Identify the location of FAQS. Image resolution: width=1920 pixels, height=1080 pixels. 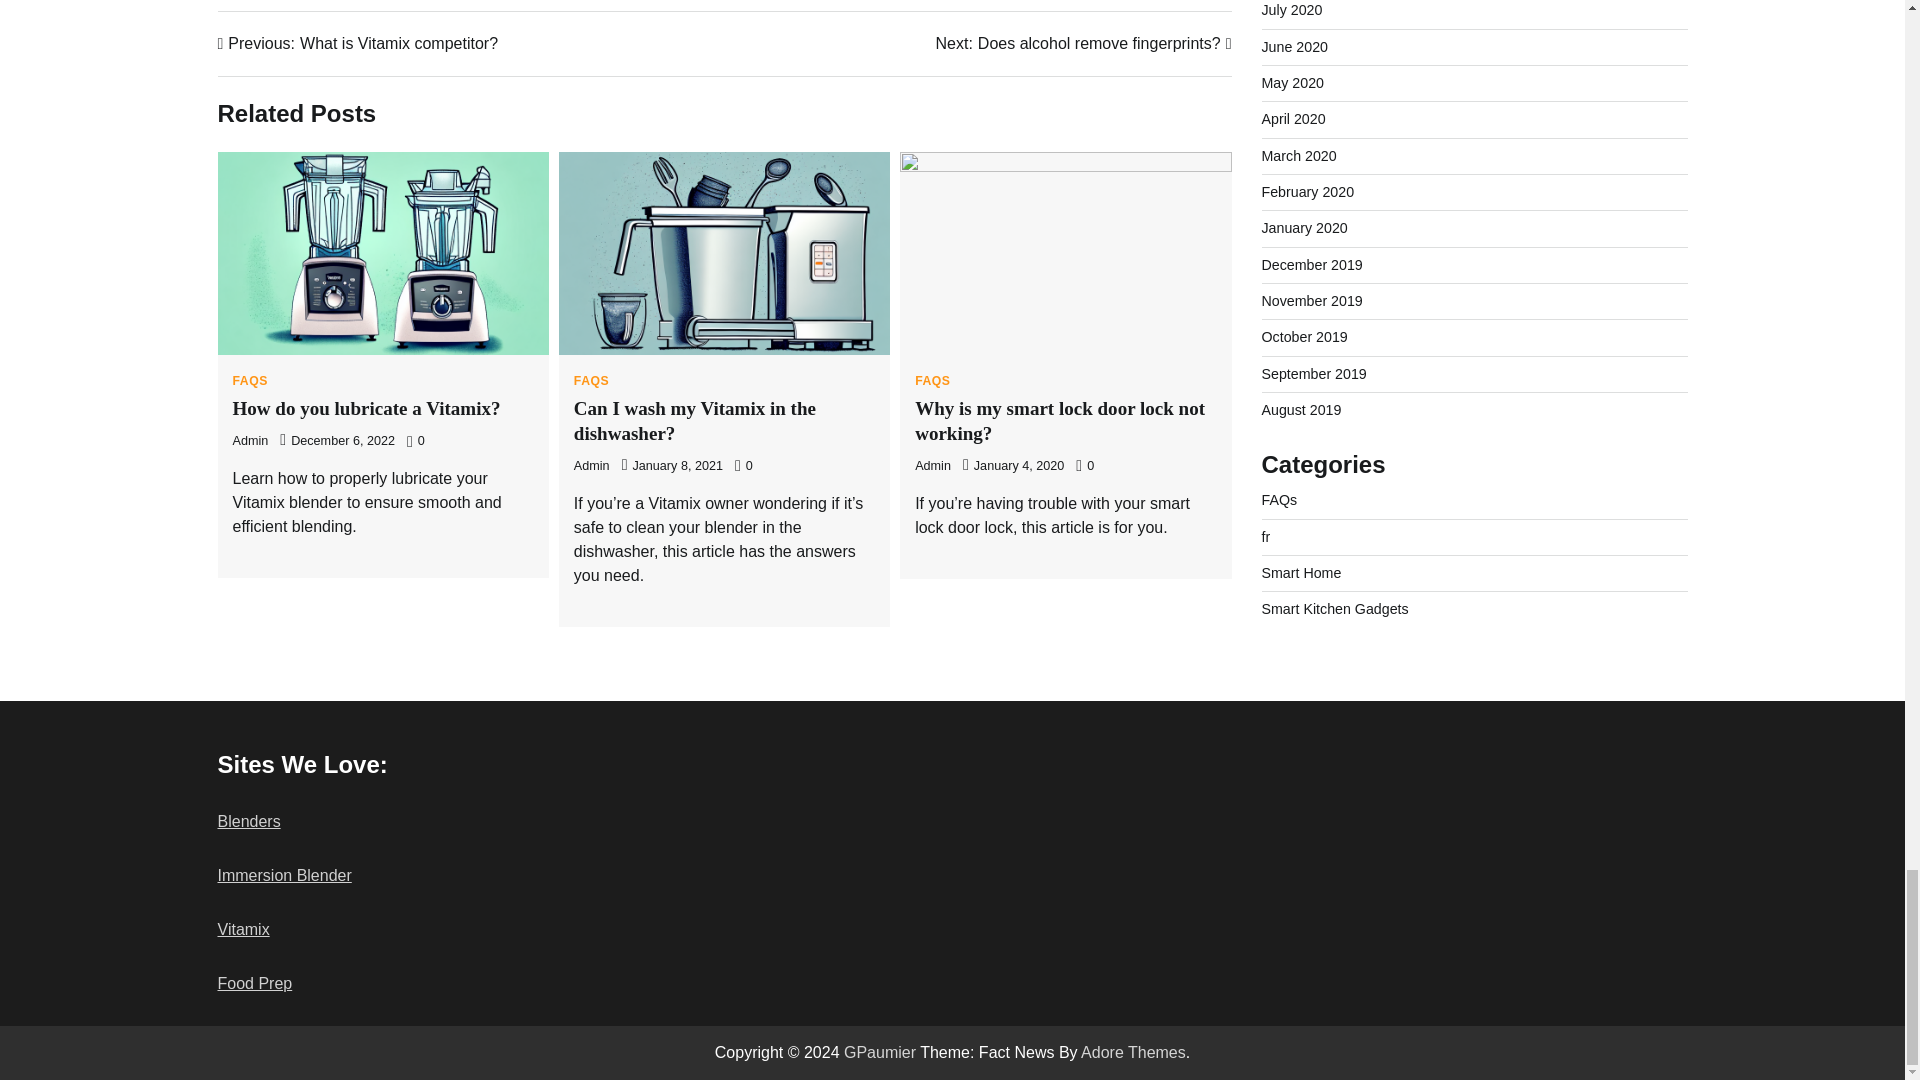
(695, 420).